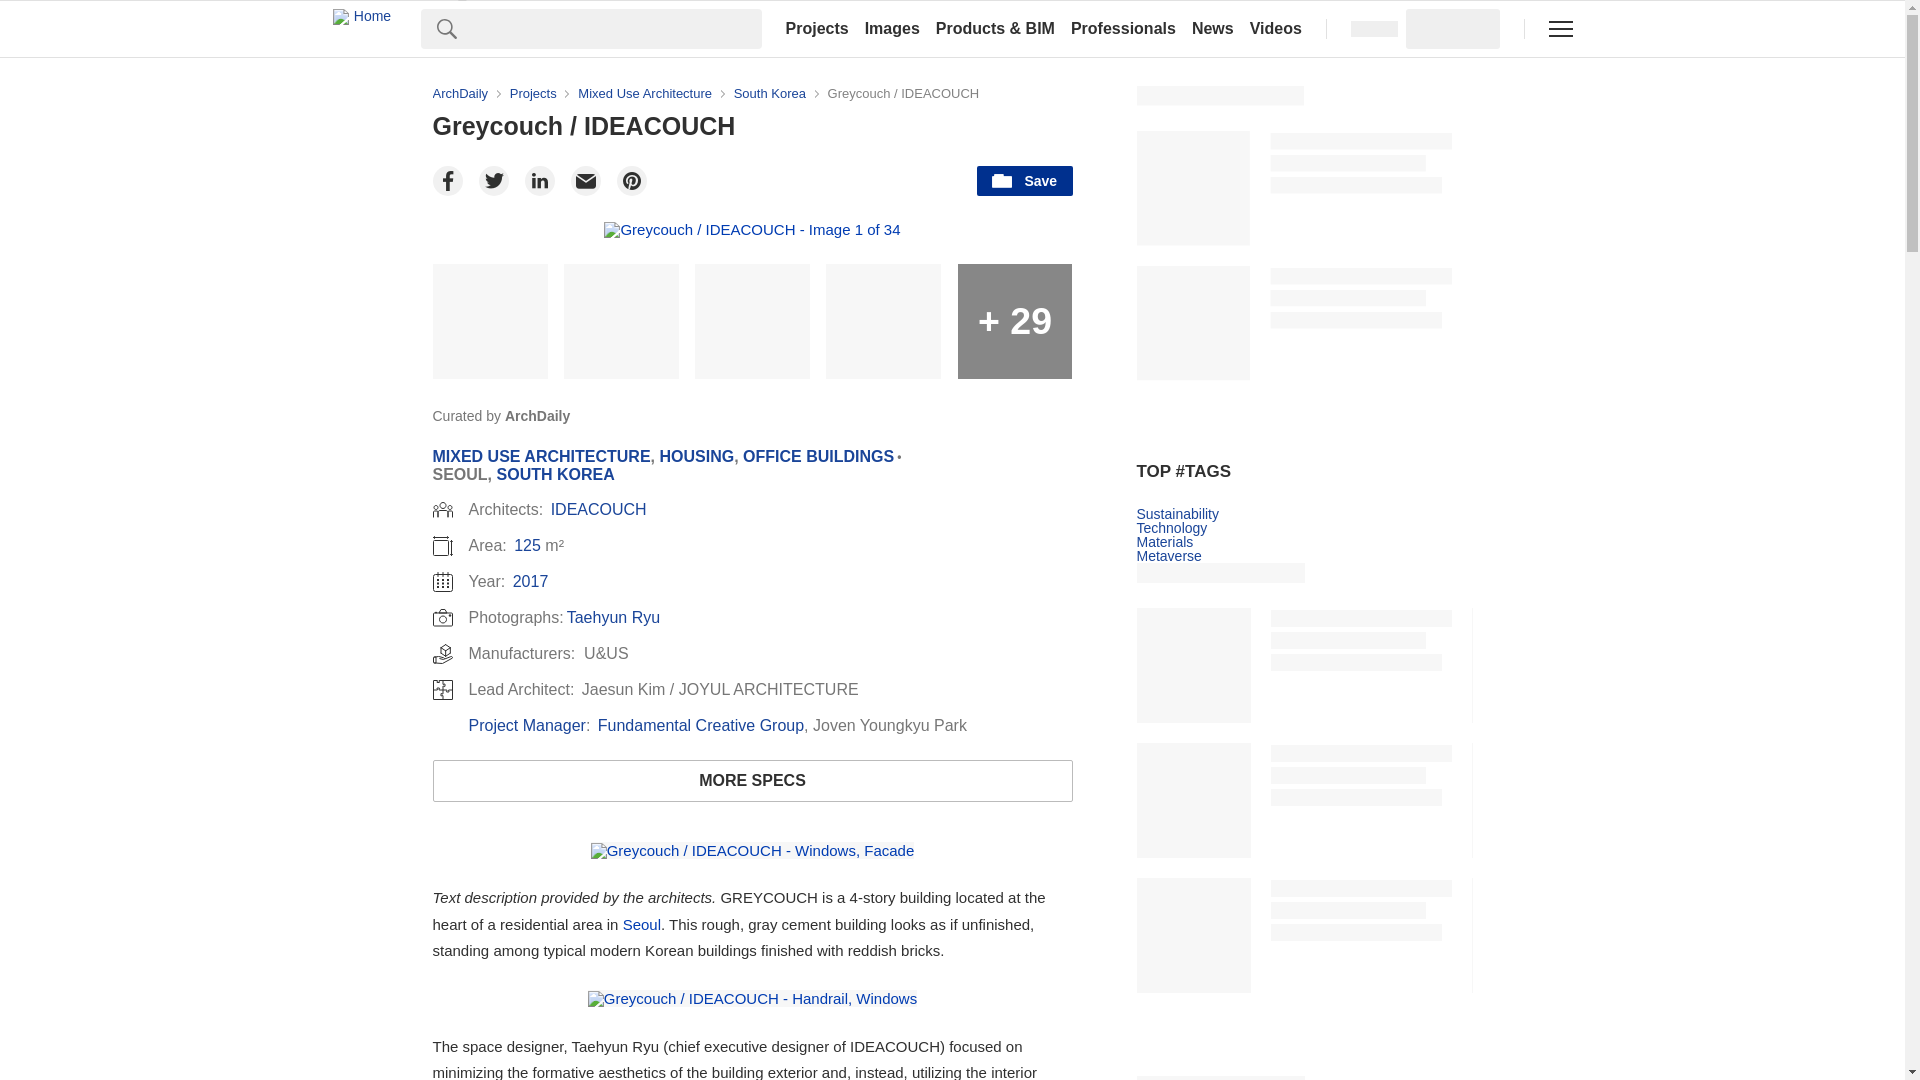  What do you see at coordinates (816, 28) in the screenshot?
I see `Projects` at bounding box center [816, 28].